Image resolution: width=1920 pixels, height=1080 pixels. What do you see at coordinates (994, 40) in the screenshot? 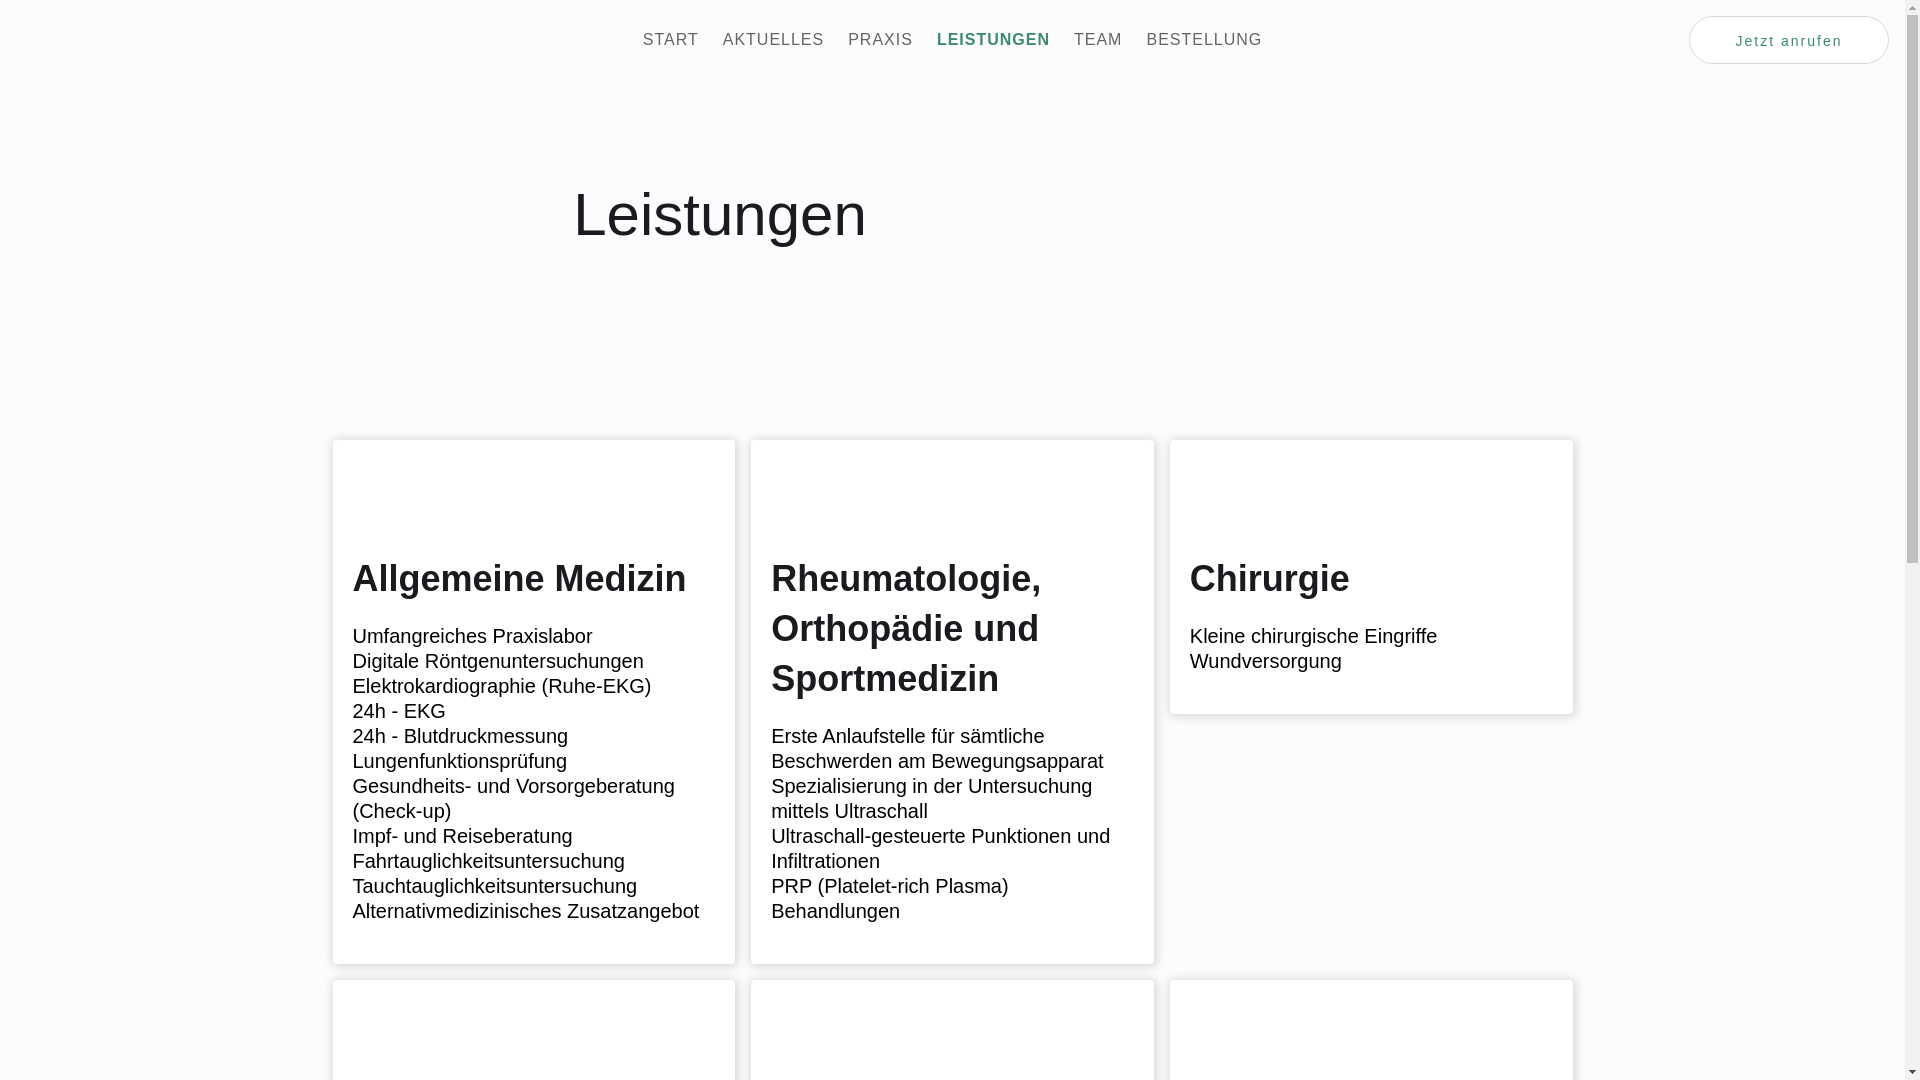
I see `LEISTUNGEN` at bounding box center [994, 40].